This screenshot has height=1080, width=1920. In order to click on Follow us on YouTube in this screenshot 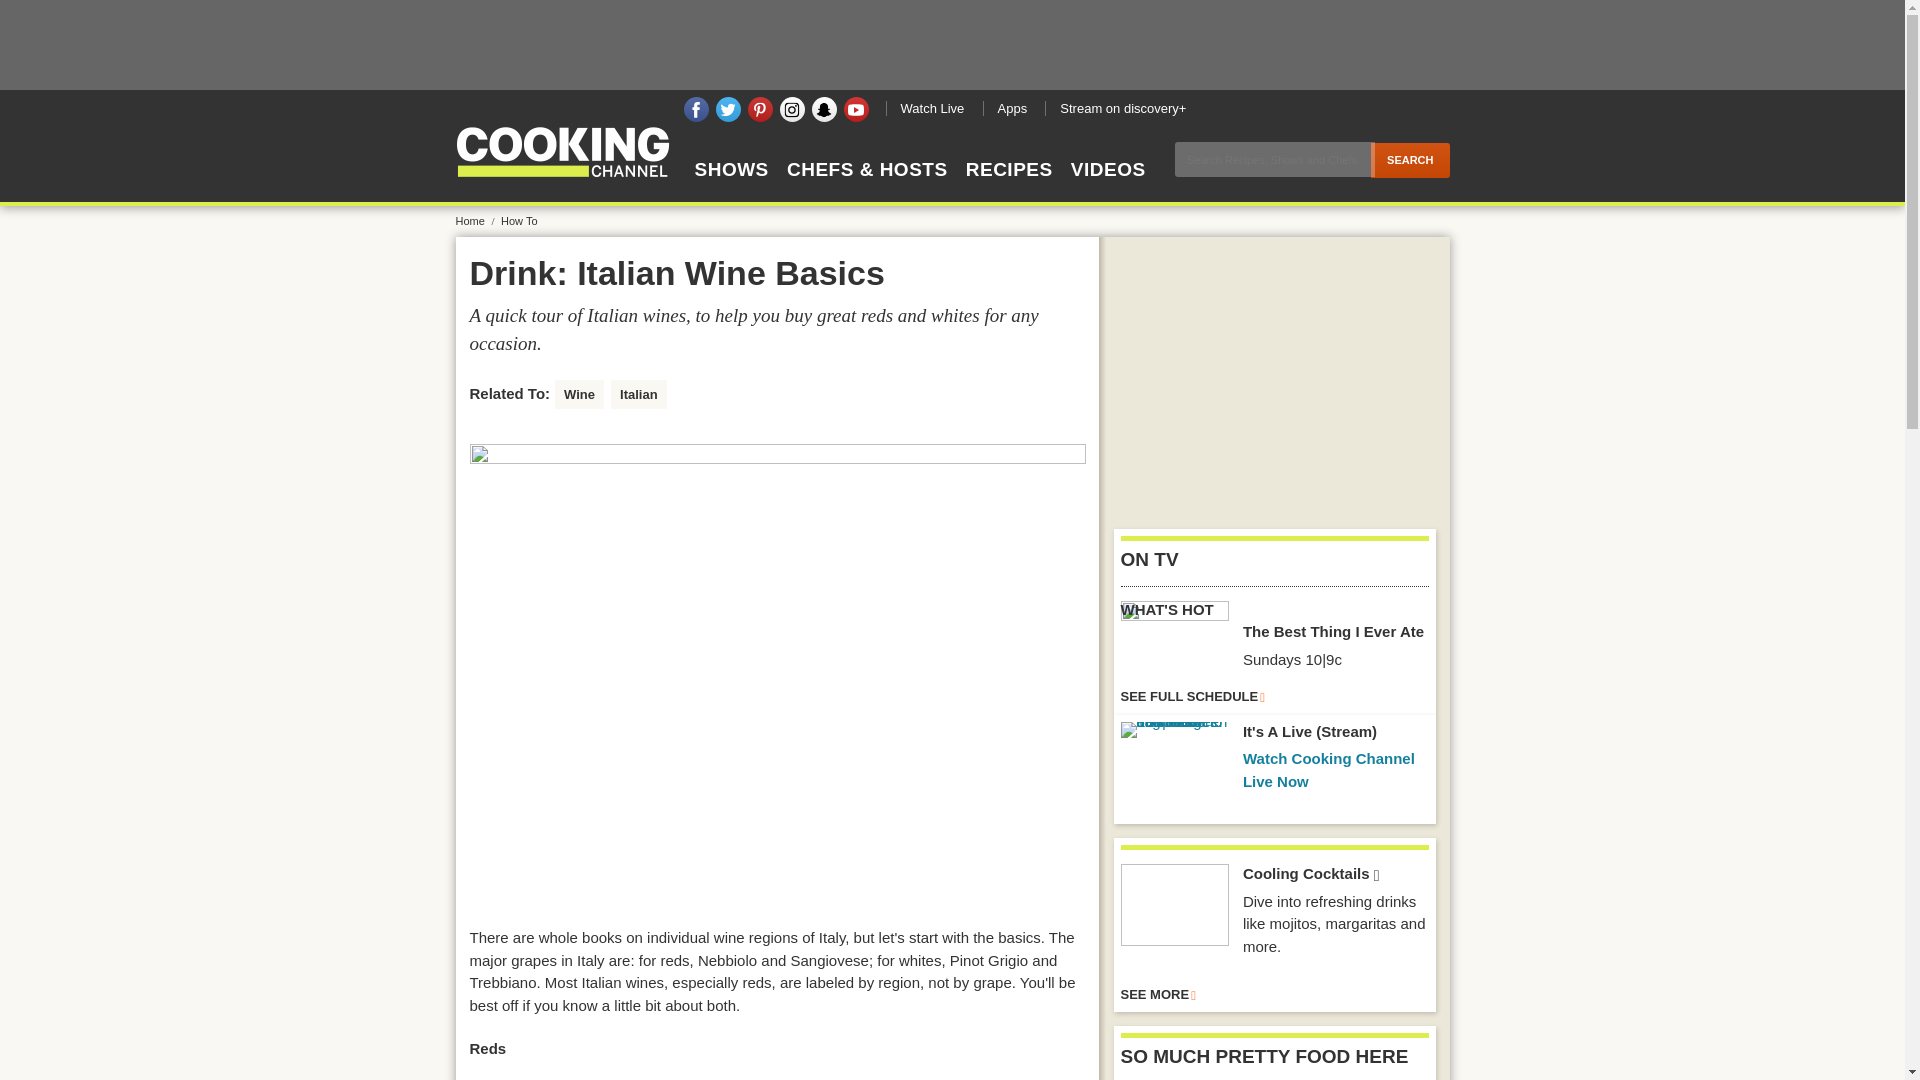, I will do `click(856, 110)`.